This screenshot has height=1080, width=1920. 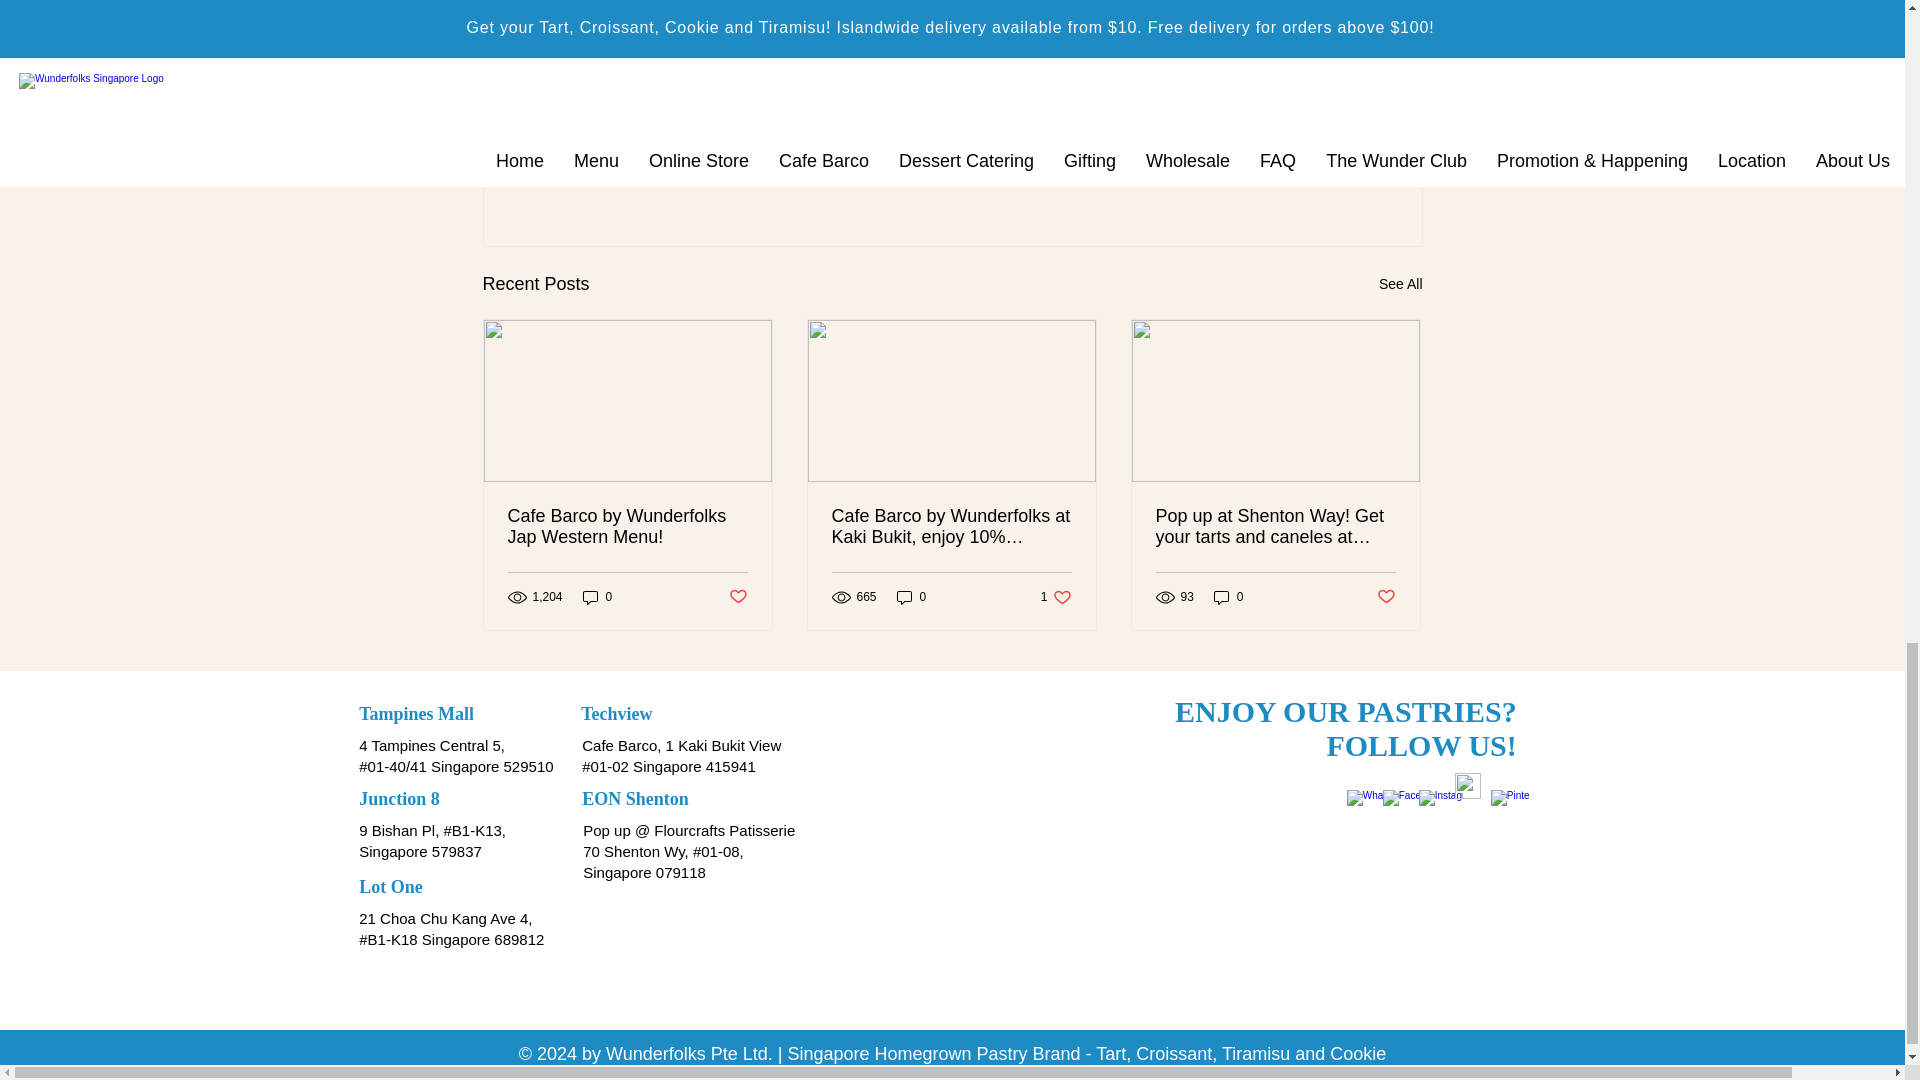 What do you see at coordinates (1400, 284) in the screenshot?
I see `See All` at bounding box center [1400, 284].